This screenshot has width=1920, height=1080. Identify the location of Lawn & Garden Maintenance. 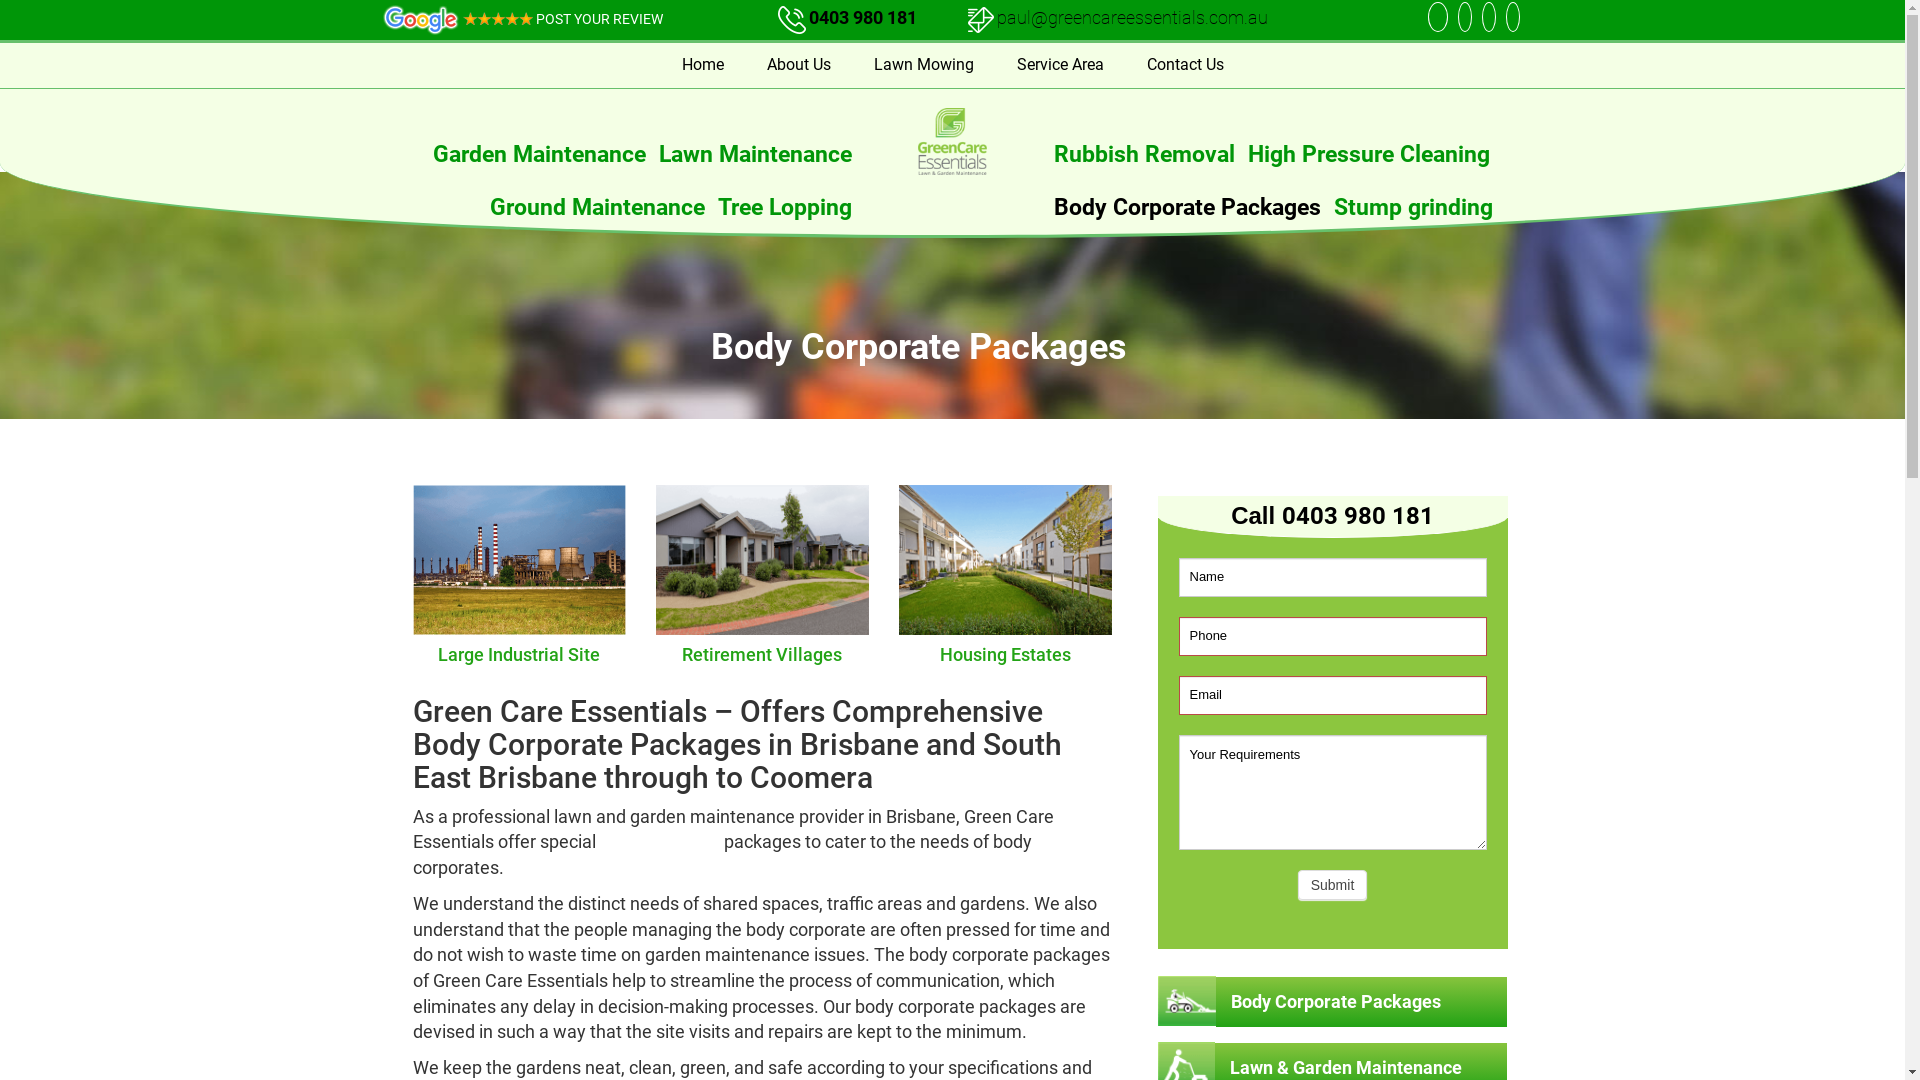
(1346, 1068).